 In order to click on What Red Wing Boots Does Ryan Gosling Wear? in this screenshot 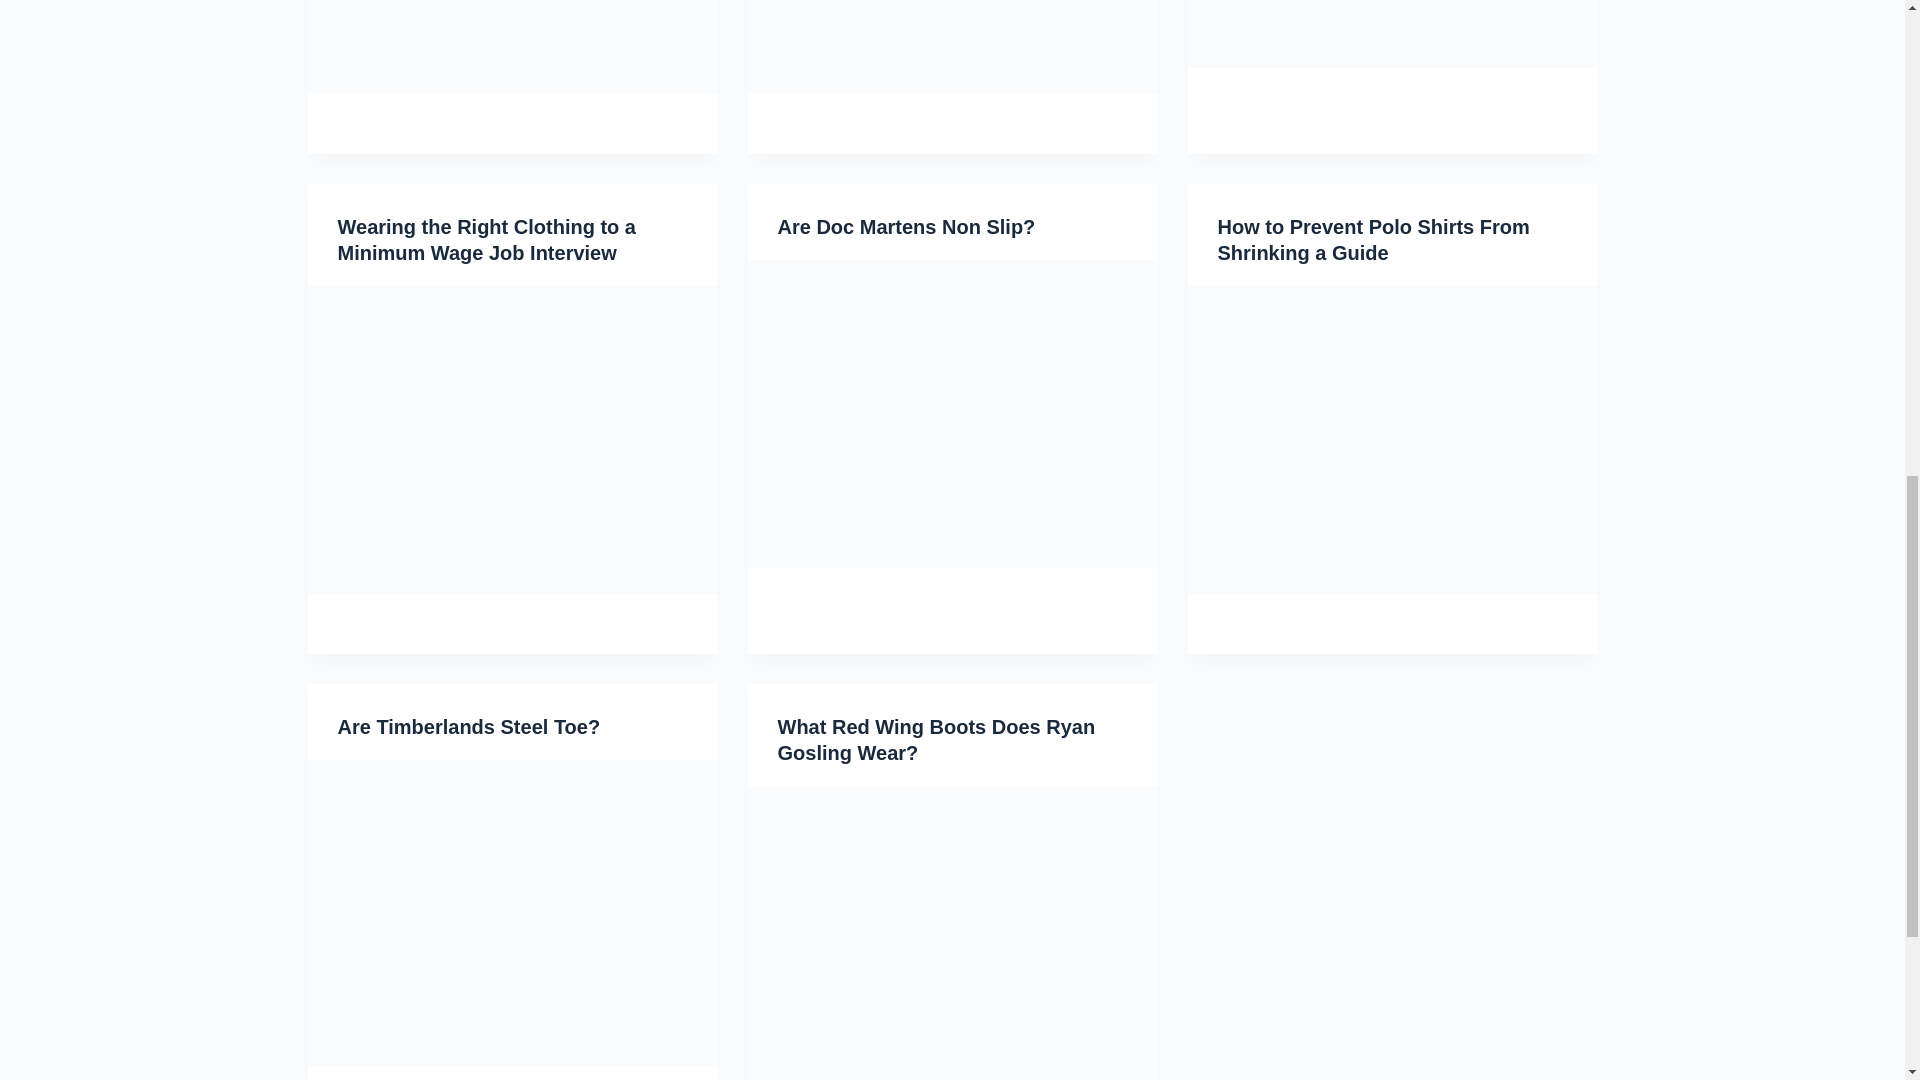, I will do `click(936, 740)`.